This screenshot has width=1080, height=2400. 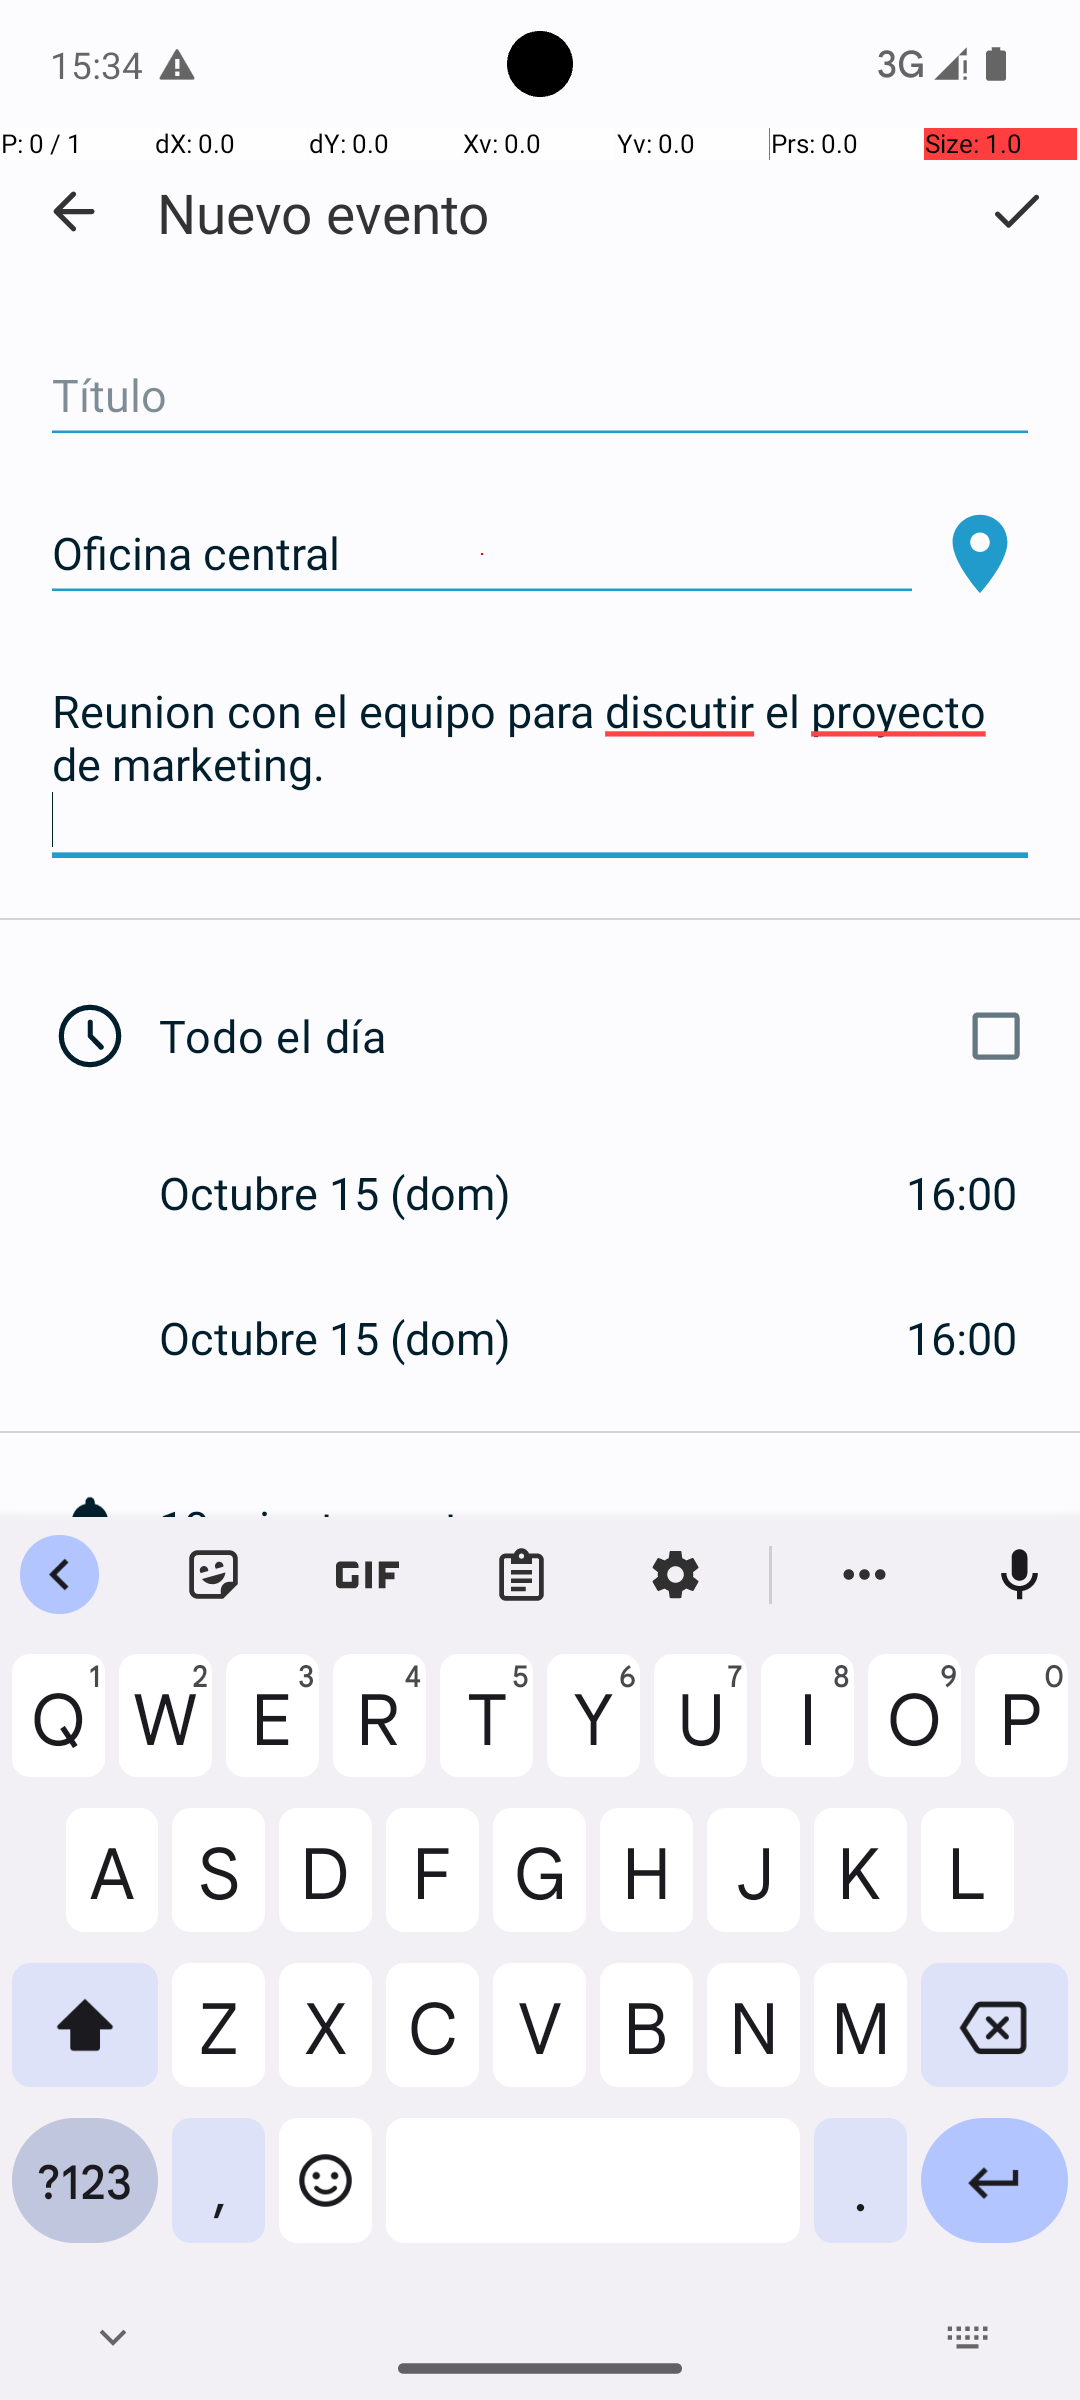 I want to click on Título, so click(x=540, y=396).